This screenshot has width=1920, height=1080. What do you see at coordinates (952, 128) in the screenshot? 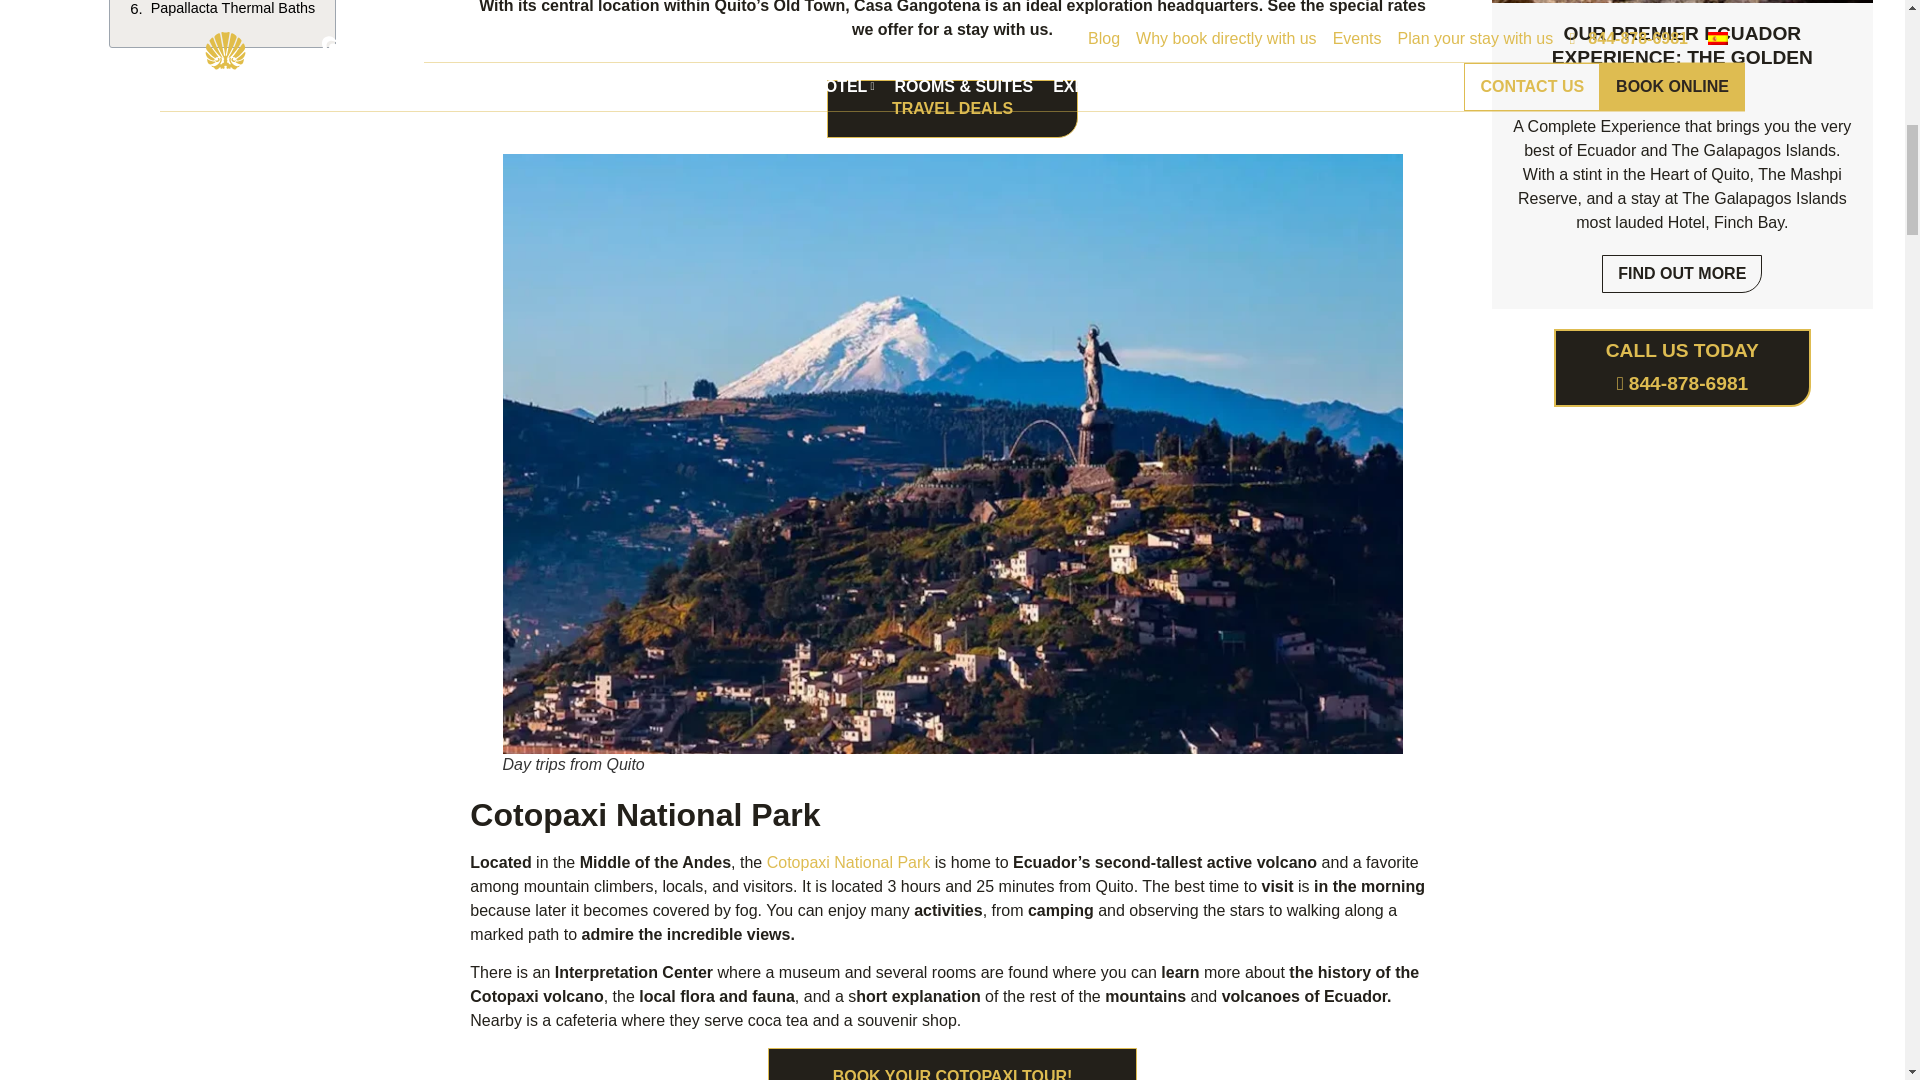
I see `Travel Deals` at bounding box center [952, 128].